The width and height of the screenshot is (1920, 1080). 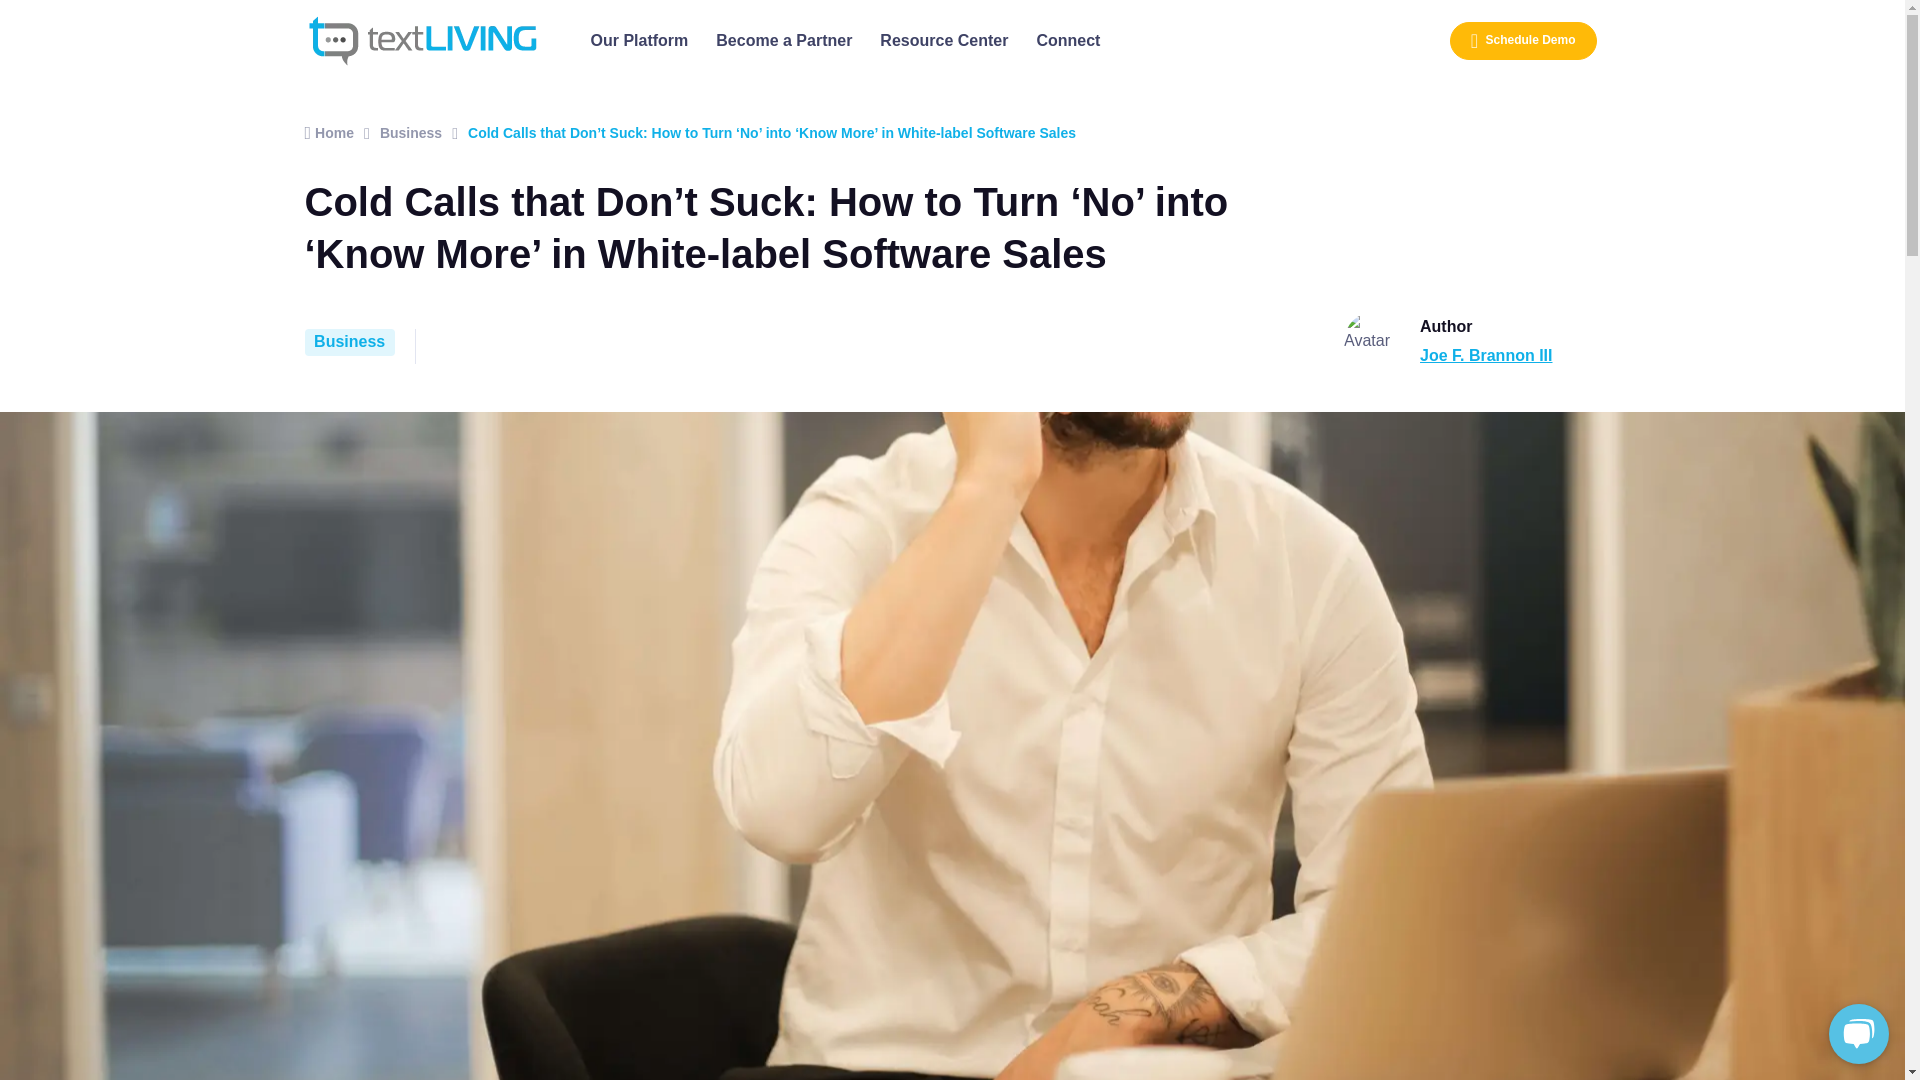 What do you see at coordinates (784, 41) in the screenshot?
I see `Become a Partner` at bounding box center [784, 41].